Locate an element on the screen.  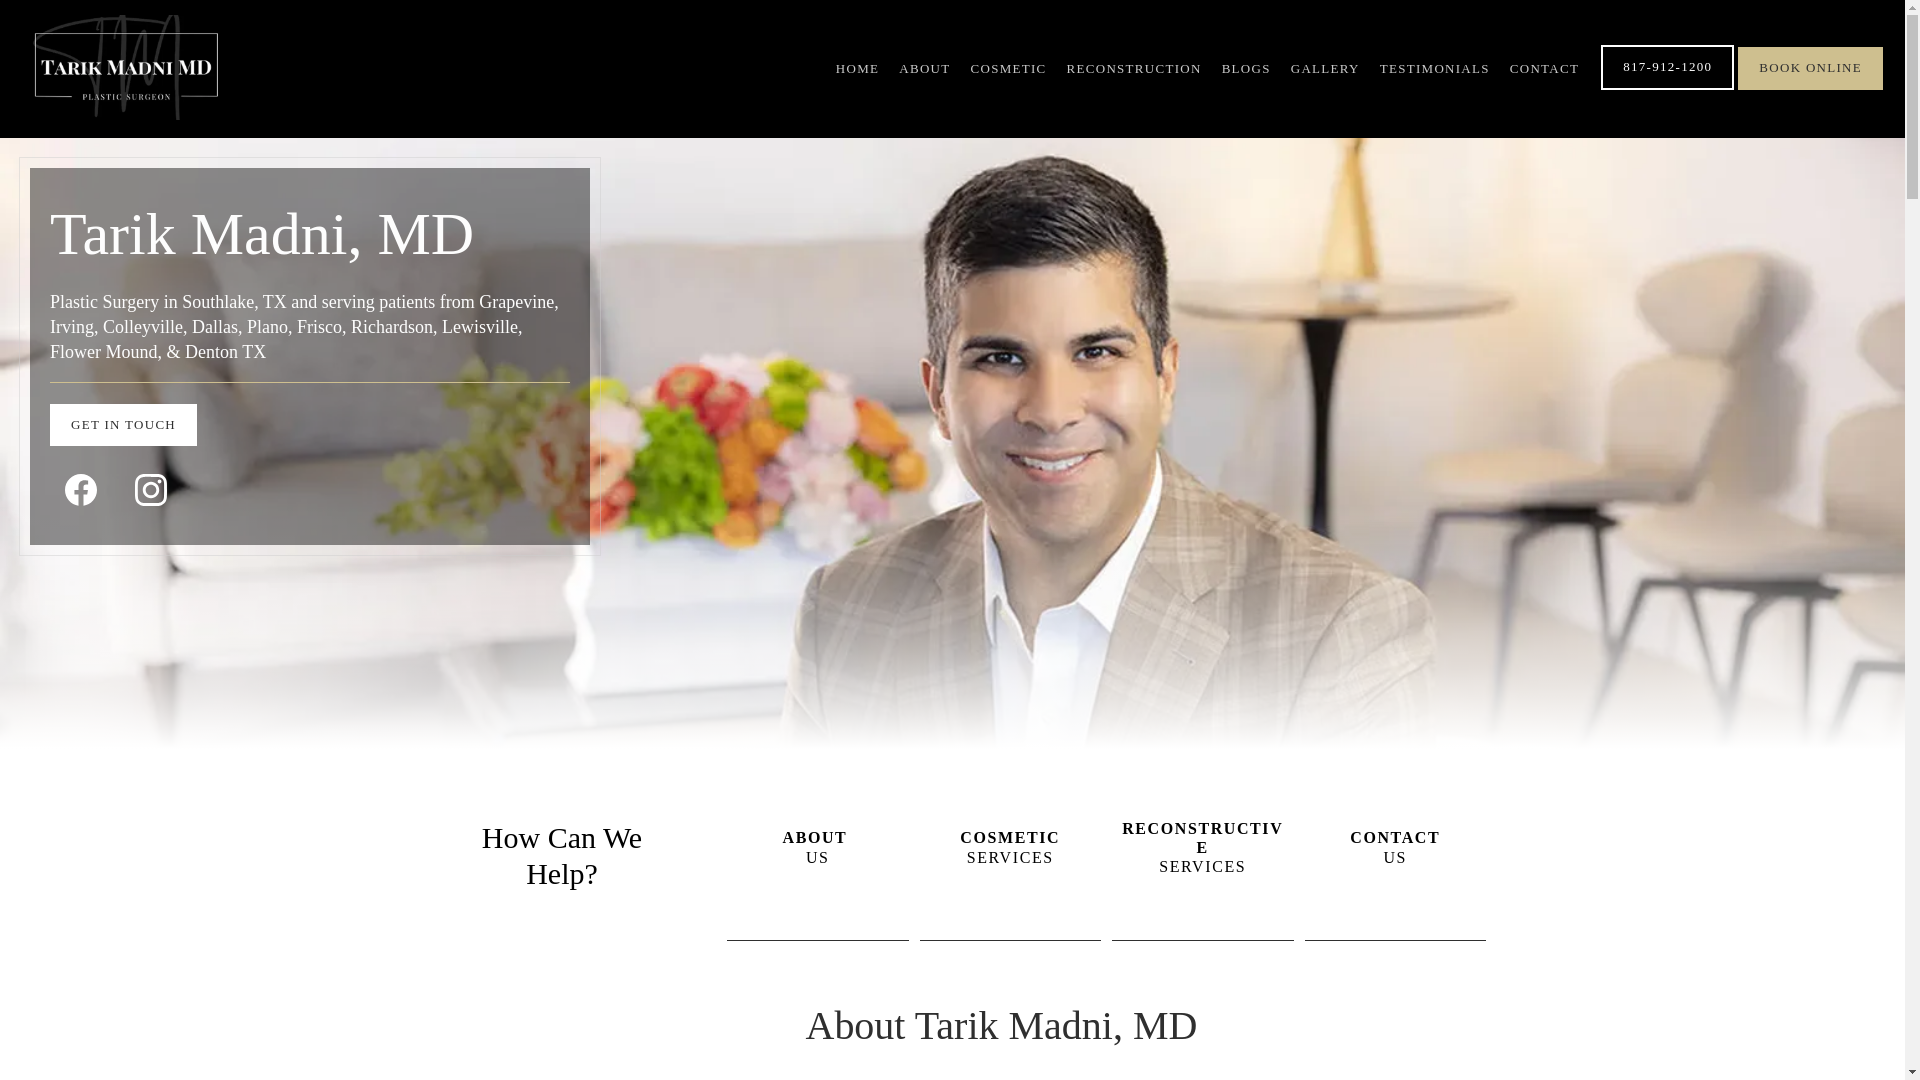
TESTIMONIALS is located at coordinates (125, 426).